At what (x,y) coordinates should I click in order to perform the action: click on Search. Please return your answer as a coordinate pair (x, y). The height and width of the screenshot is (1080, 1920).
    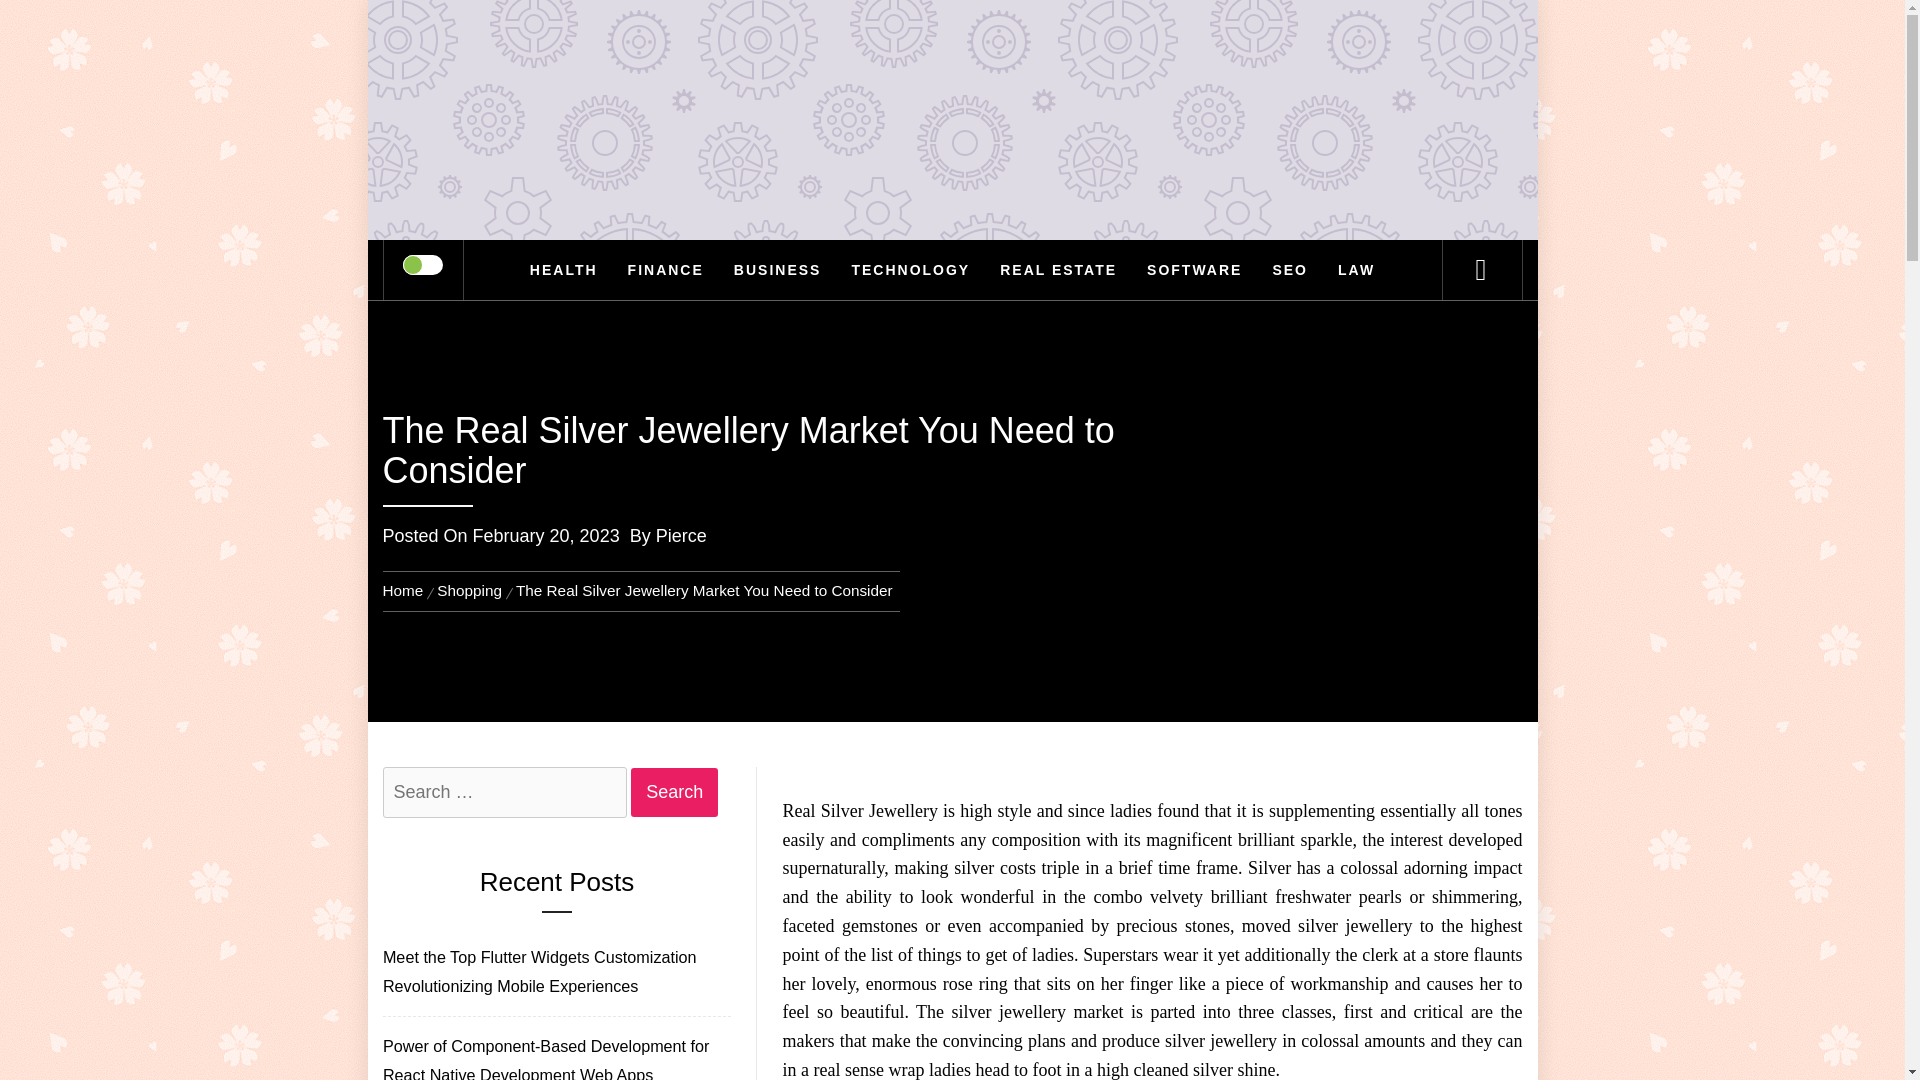
    Looking at the image, I should click on (674, 792).